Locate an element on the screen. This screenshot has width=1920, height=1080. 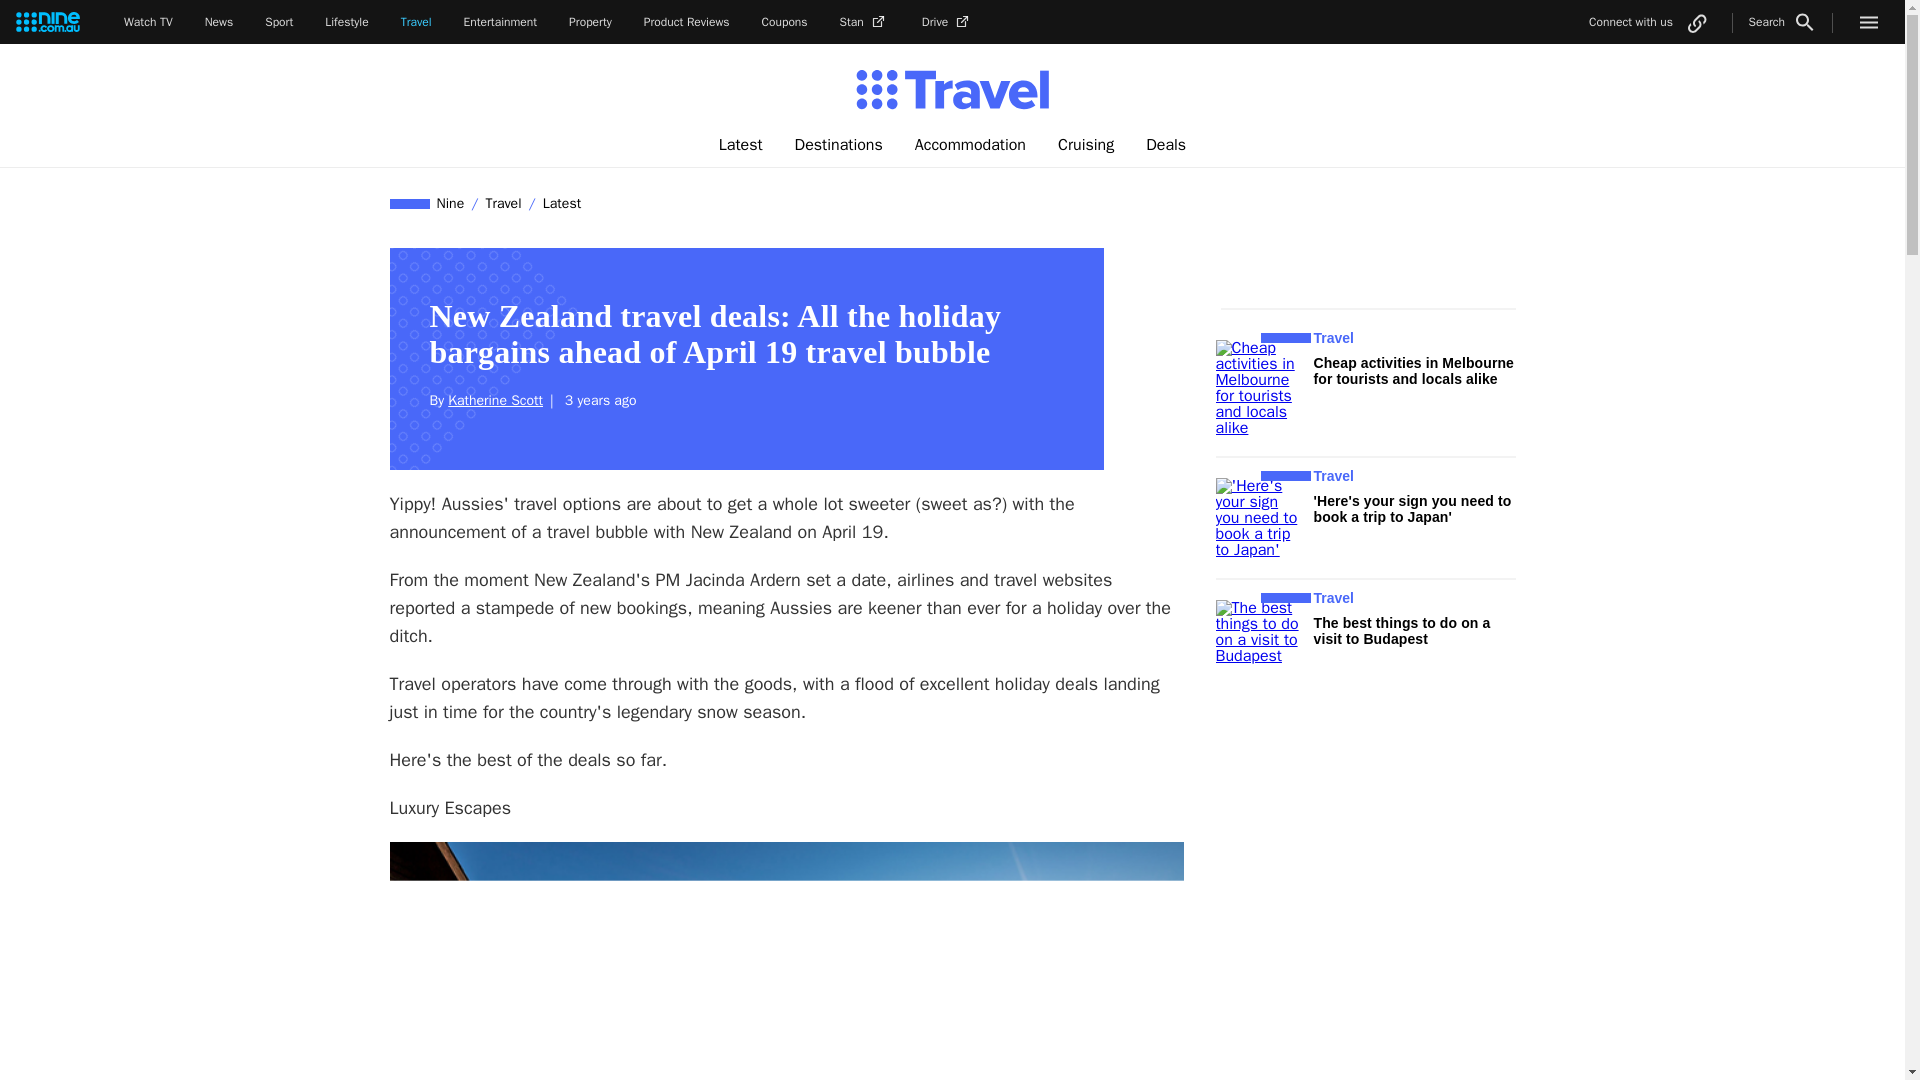
Accommodation is located at coordinates (970, 145).